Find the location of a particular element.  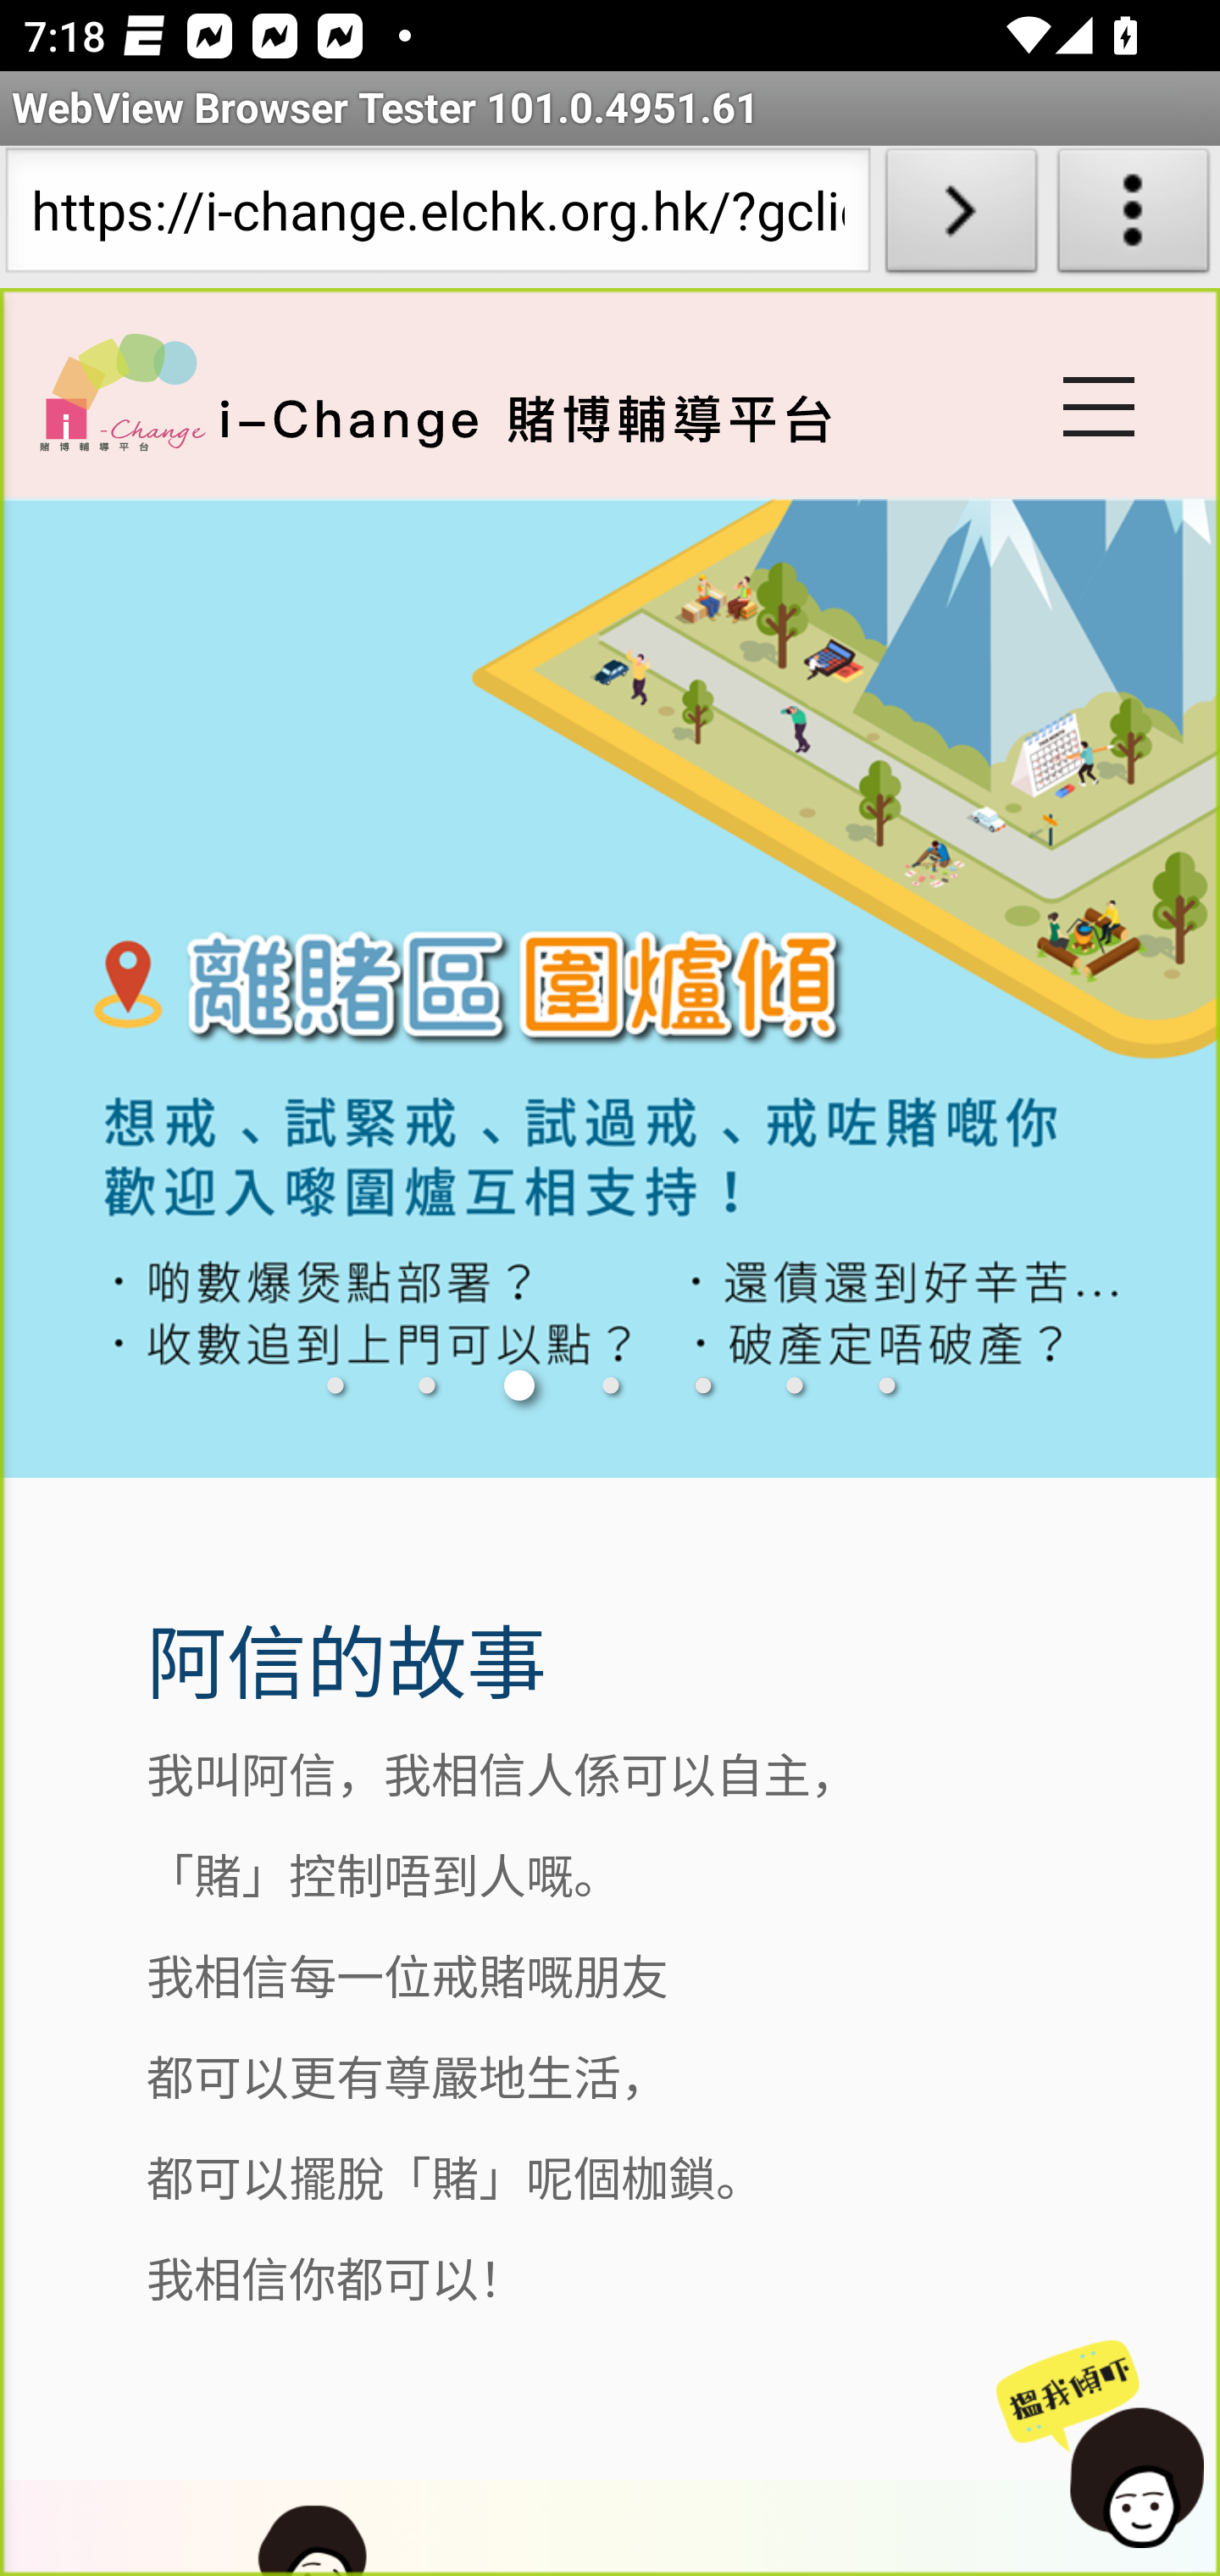

Load URL is located at coordinates (961, 217).